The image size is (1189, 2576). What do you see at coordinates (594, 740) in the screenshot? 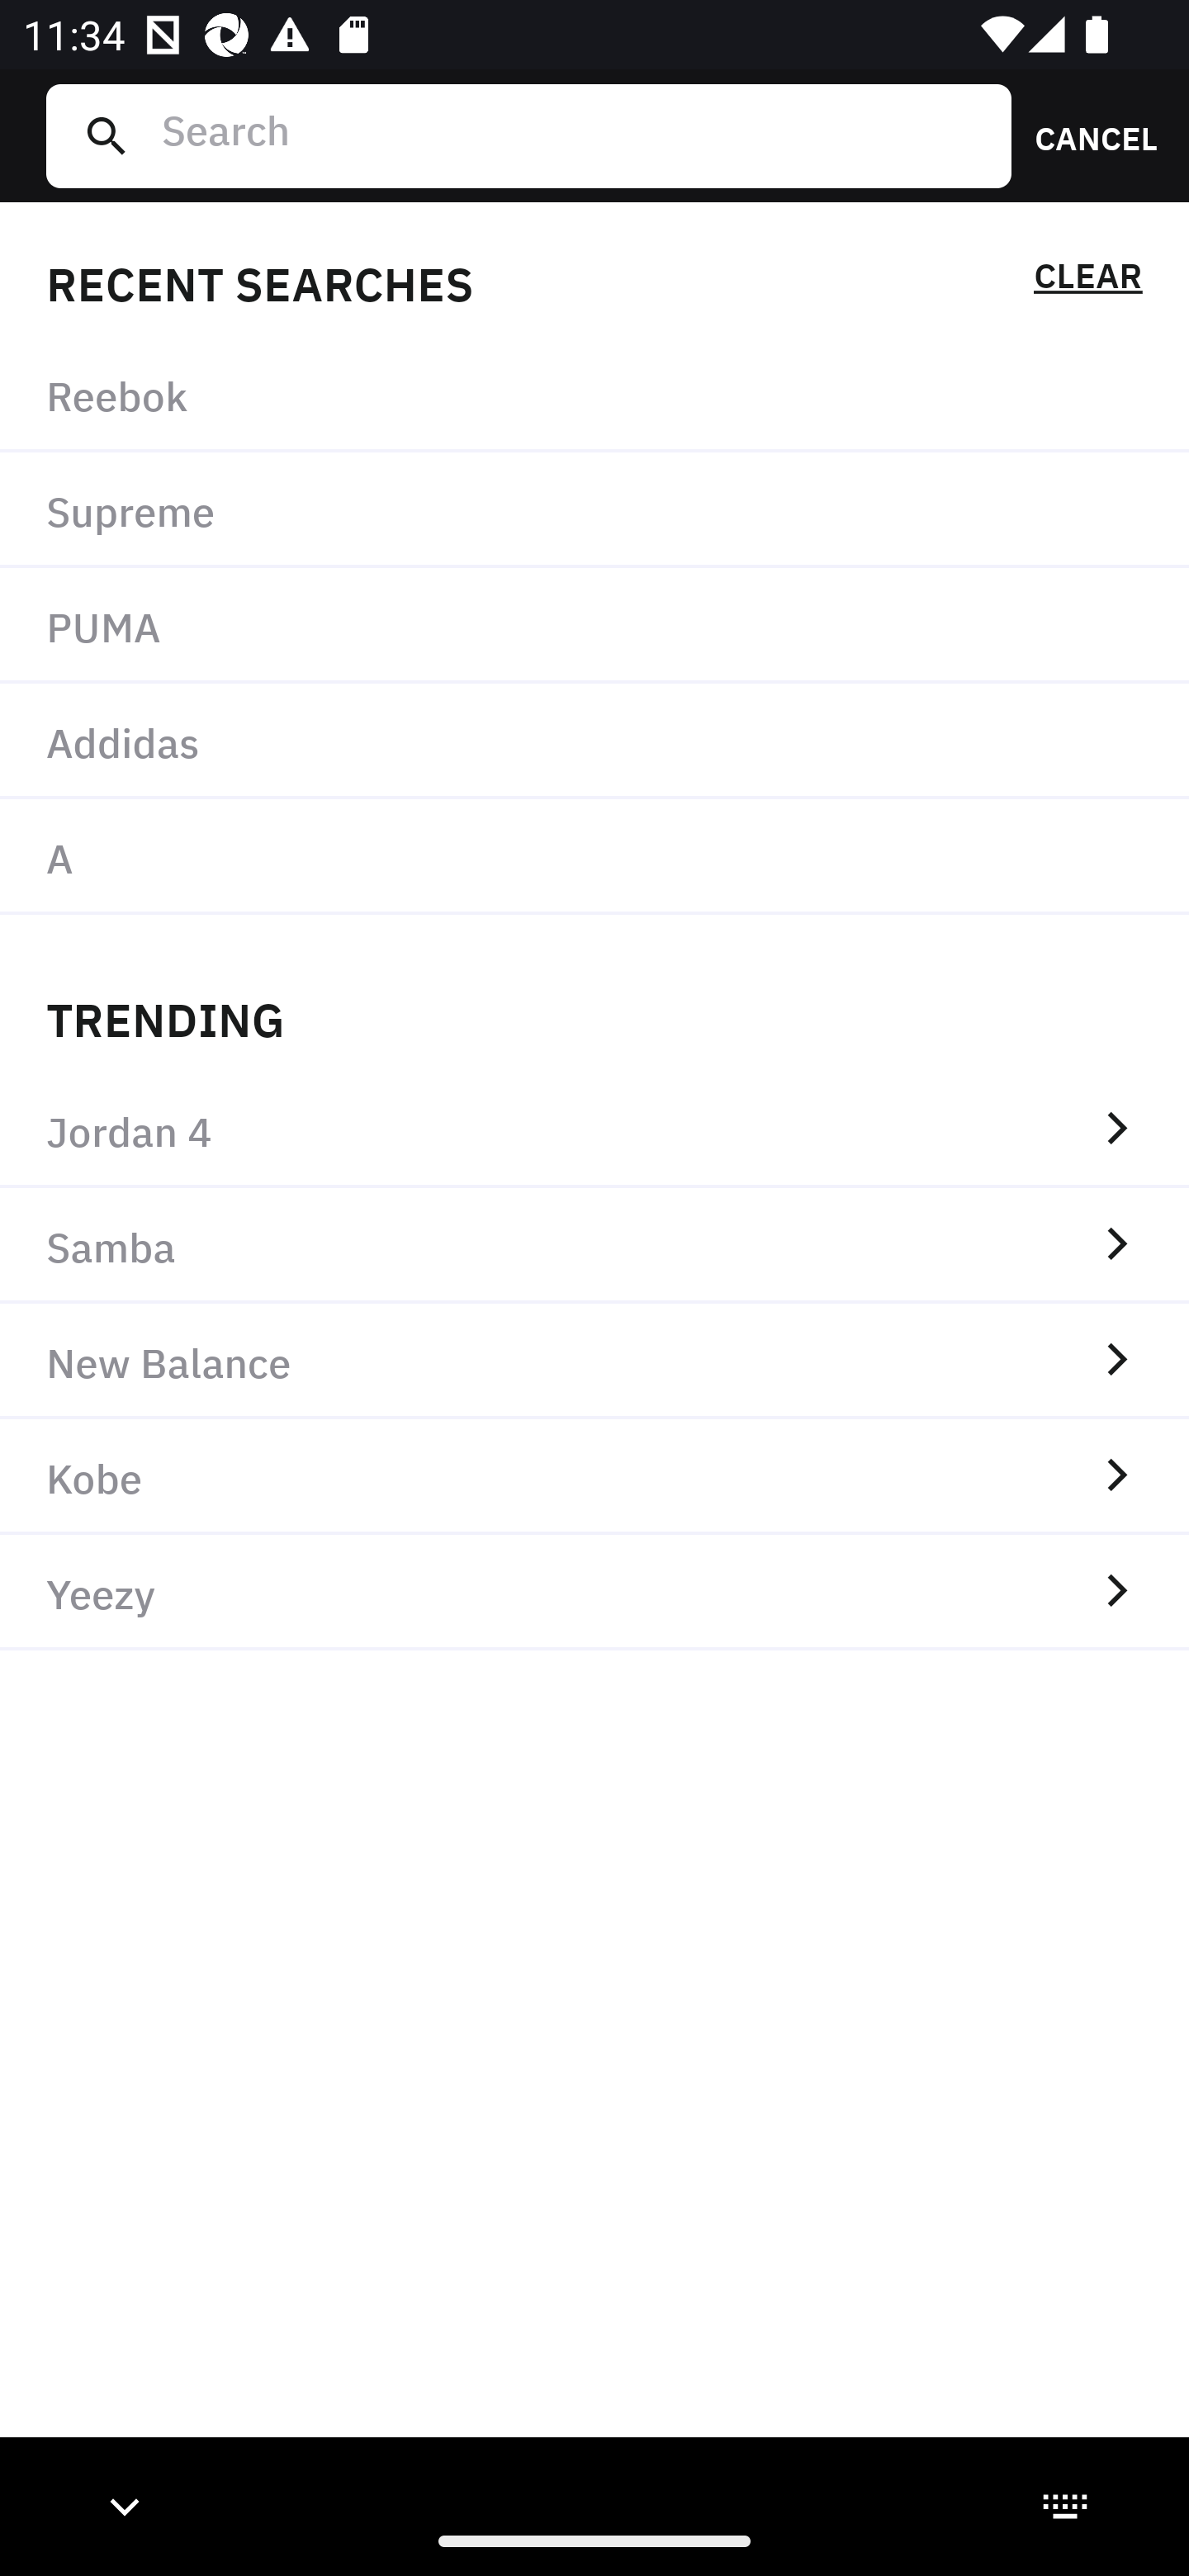
I see `Addidas` at bounding box center [594, 740].